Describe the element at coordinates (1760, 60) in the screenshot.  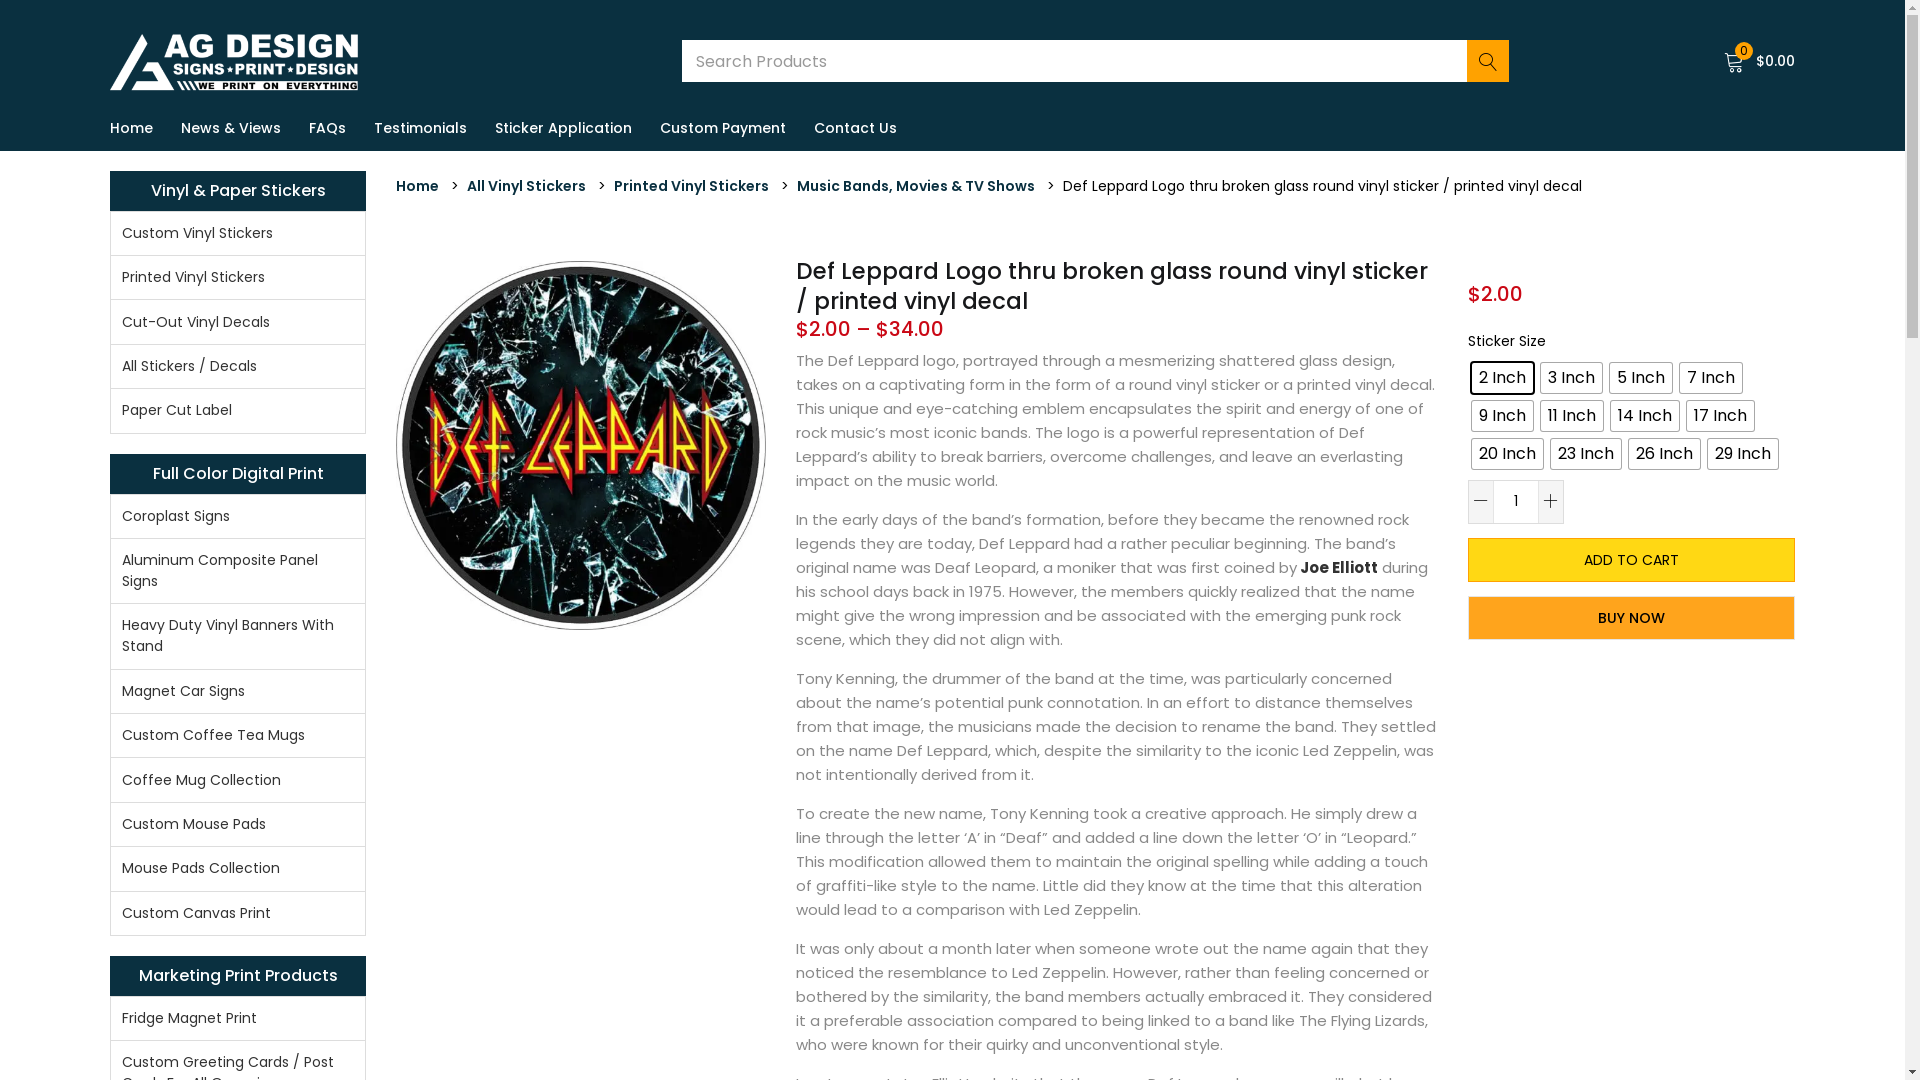
I see `0
$0.00` at that location.